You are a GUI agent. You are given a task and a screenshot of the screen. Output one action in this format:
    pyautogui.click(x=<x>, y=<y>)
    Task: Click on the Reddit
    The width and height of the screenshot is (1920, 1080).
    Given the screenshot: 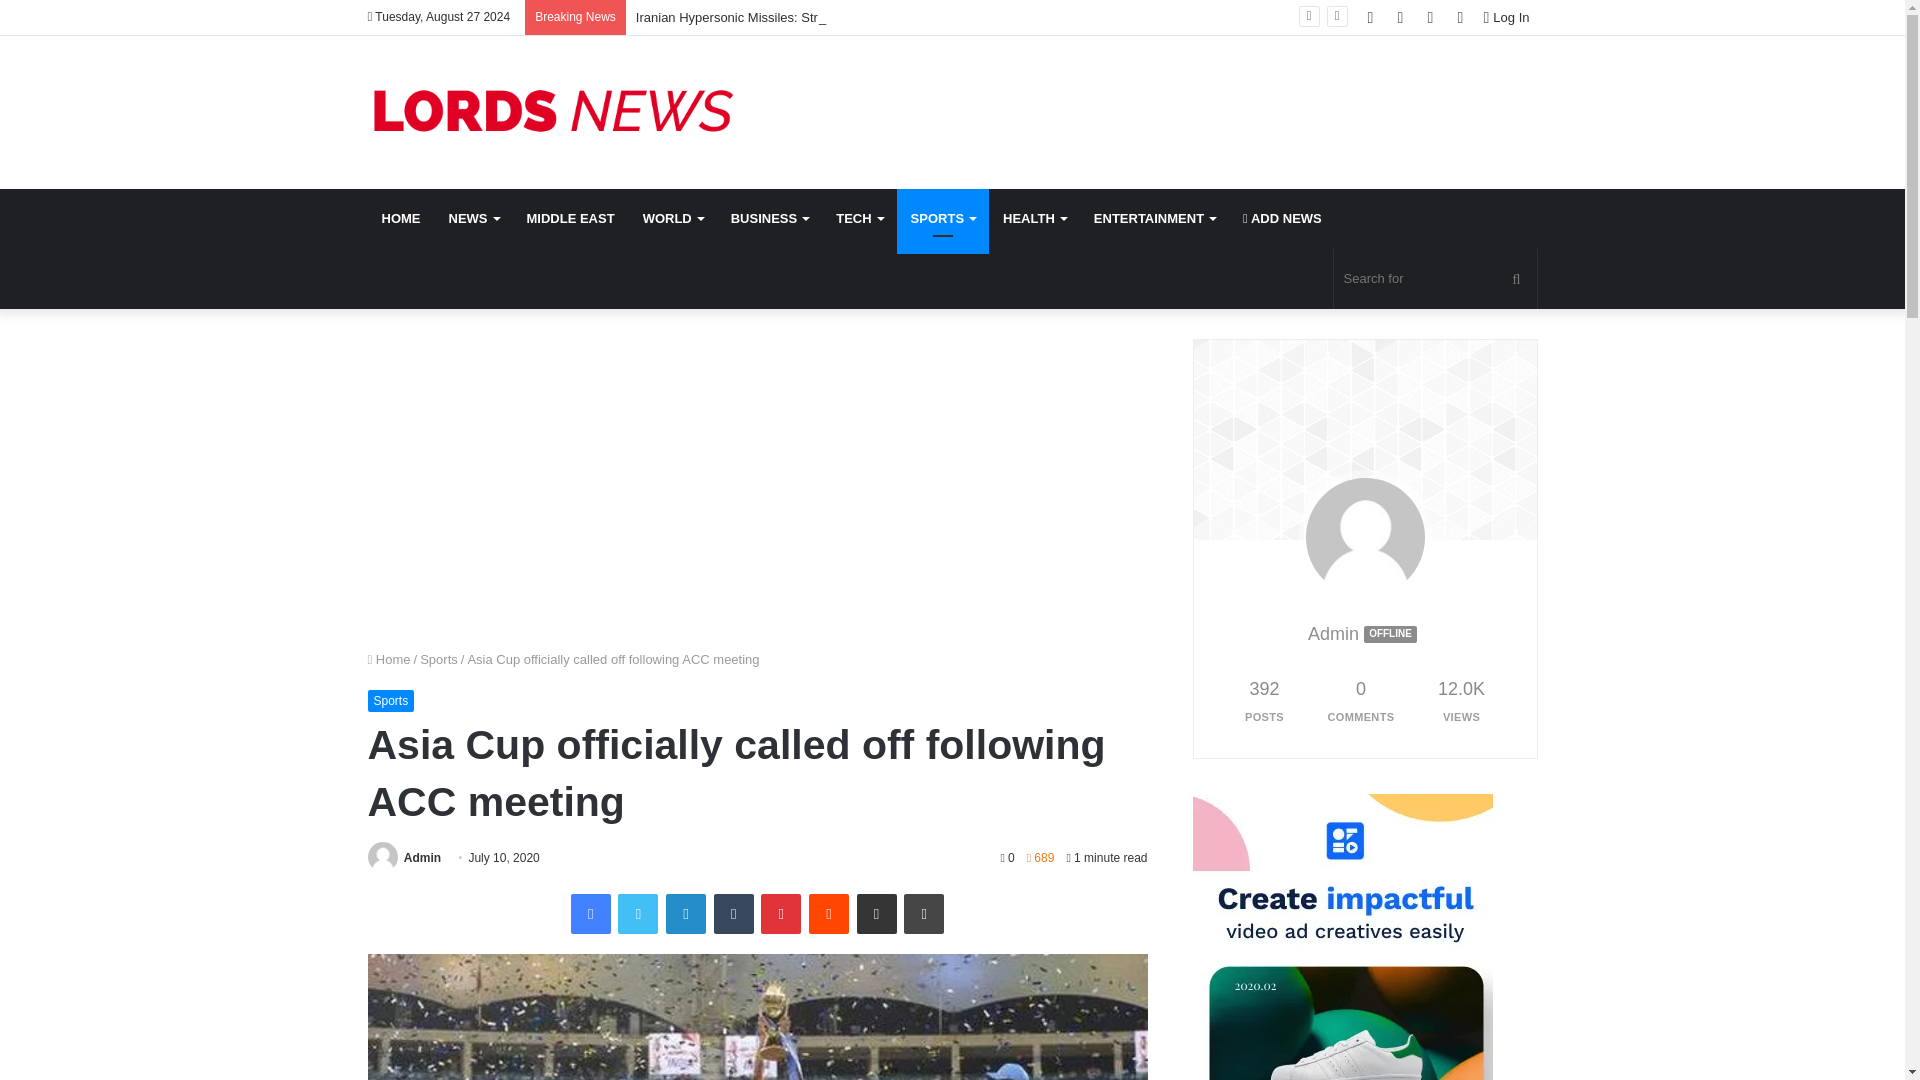 What is the action you would take?
    pyautogui.click(x=828, y=914)
    